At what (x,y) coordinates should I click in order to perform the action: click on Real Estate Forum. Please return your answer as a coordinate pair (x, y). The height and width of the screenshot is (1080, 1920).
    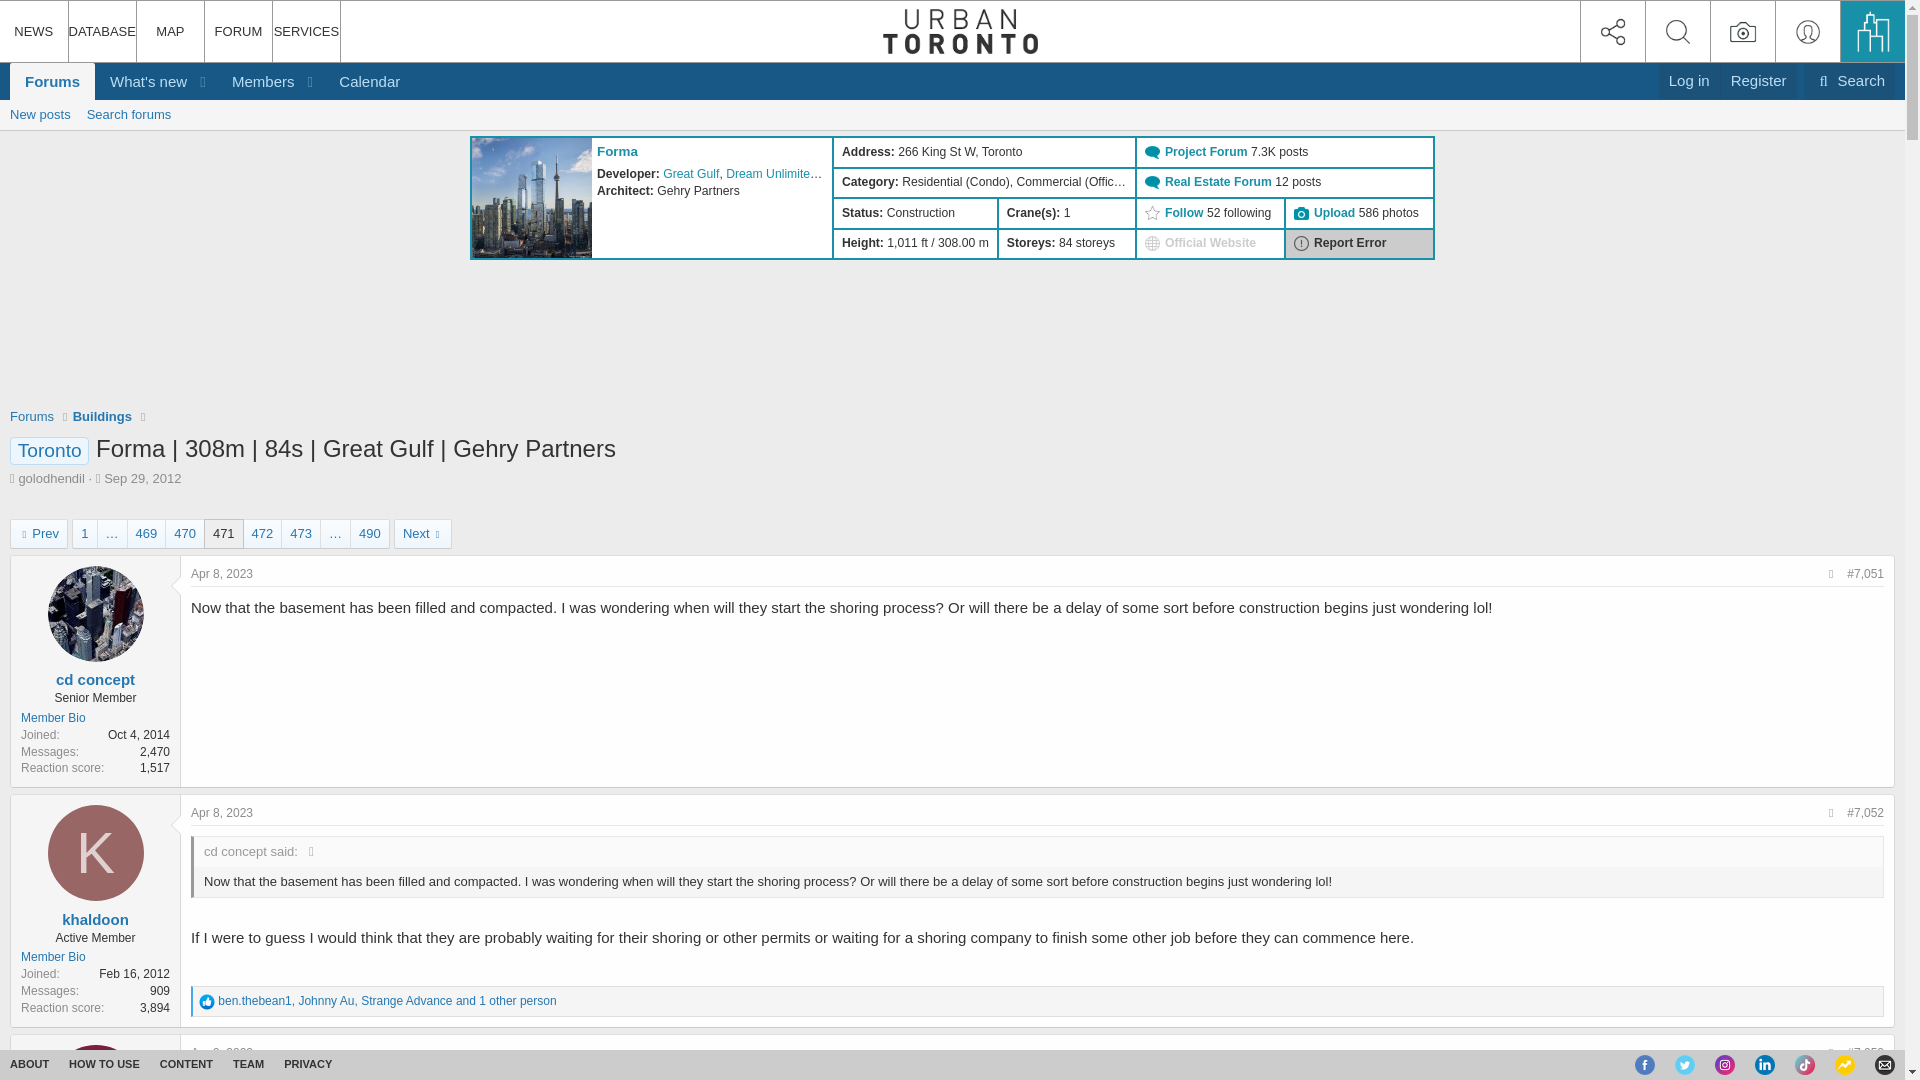
    Looking at the image, I should click on (1220, 182).